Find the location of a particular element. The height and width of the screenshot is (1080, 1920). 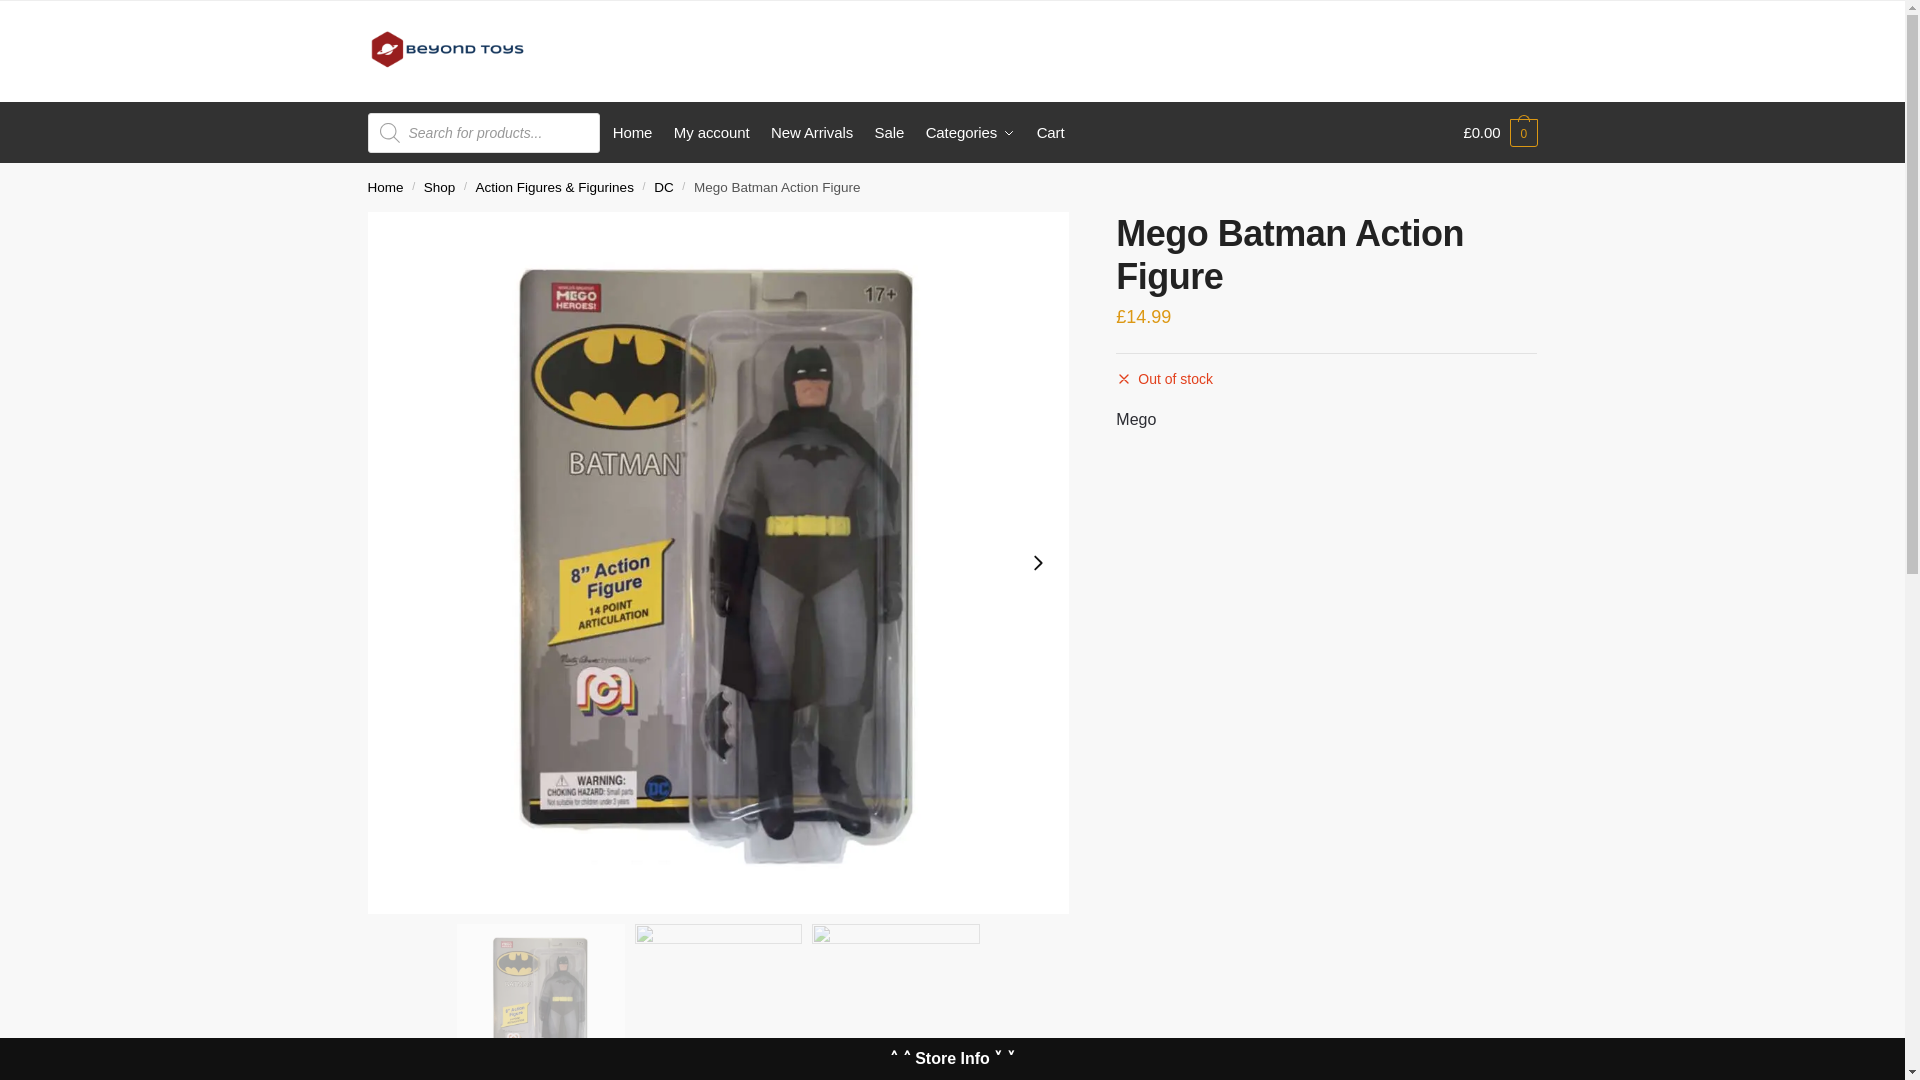

mego batman 1 is located at coordinates (896, 1002).